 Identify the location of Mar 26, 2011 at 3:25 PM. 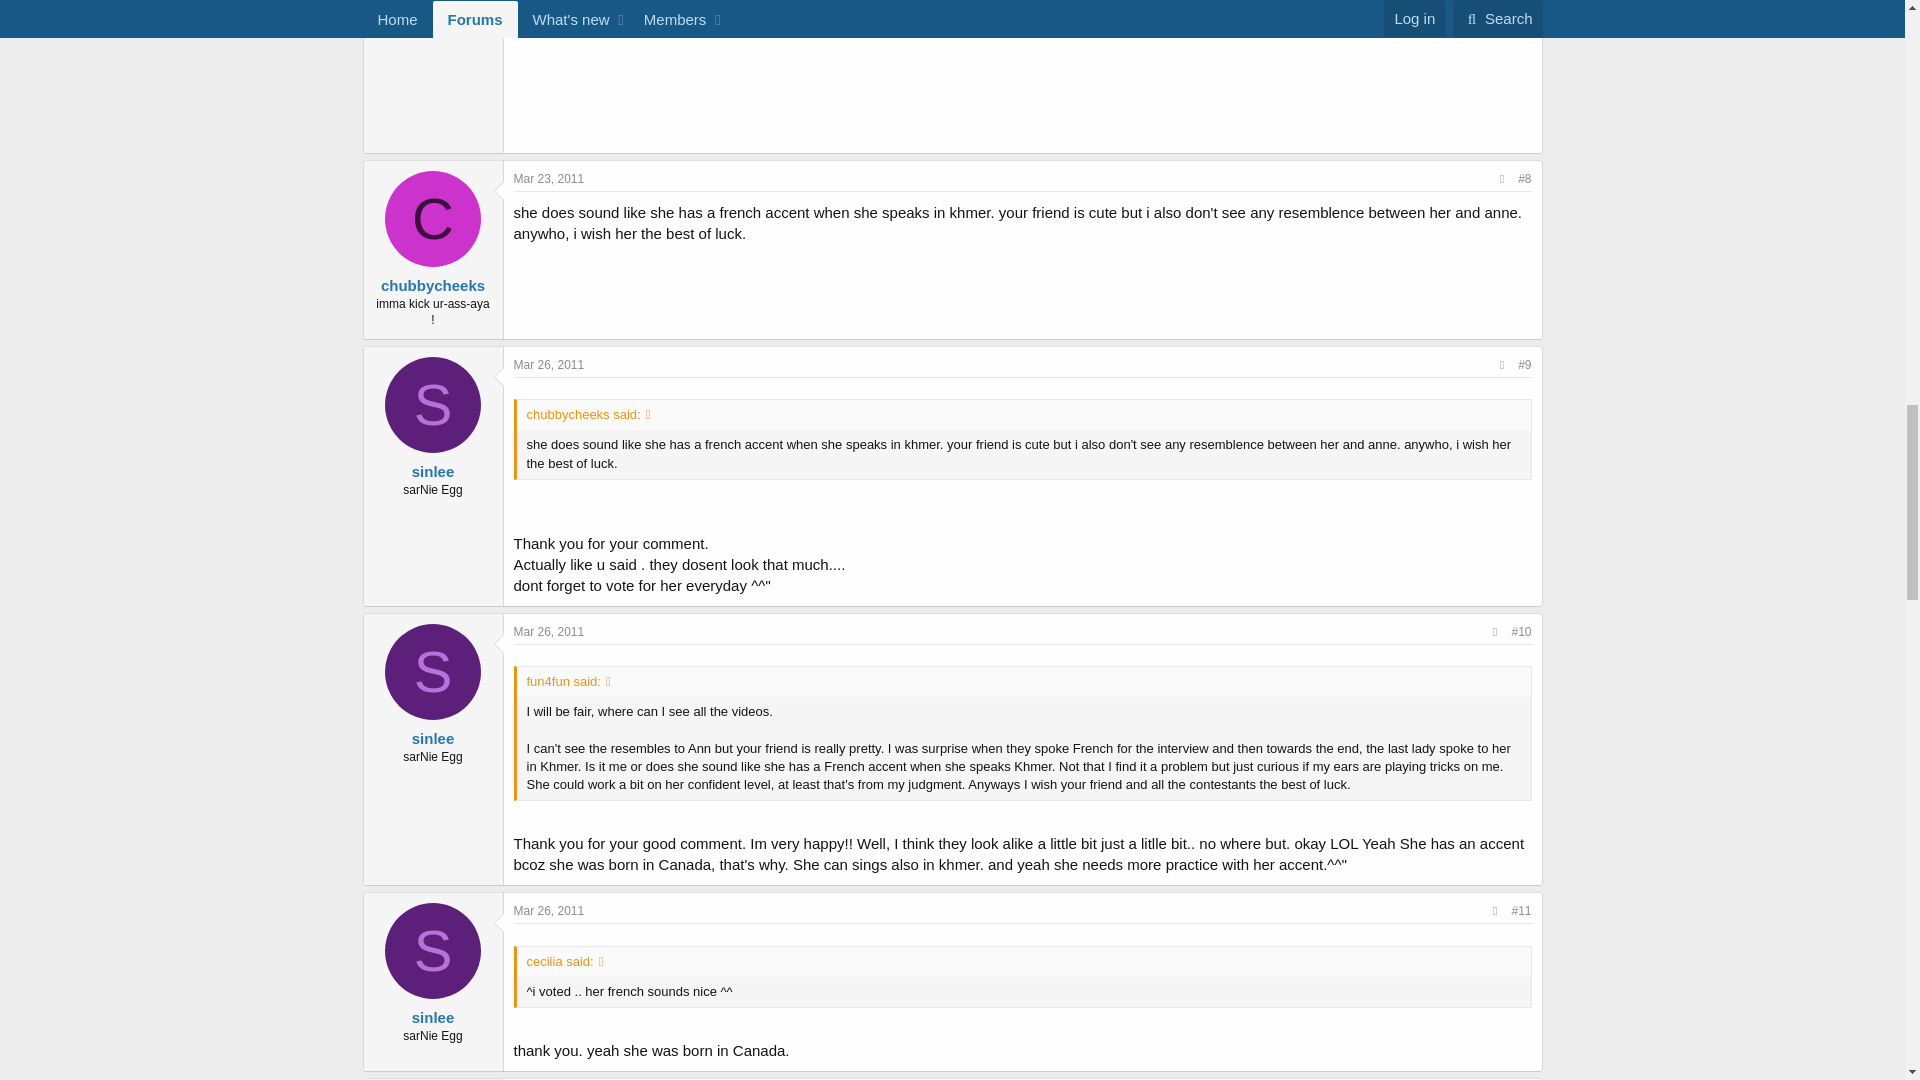
(550, 632).